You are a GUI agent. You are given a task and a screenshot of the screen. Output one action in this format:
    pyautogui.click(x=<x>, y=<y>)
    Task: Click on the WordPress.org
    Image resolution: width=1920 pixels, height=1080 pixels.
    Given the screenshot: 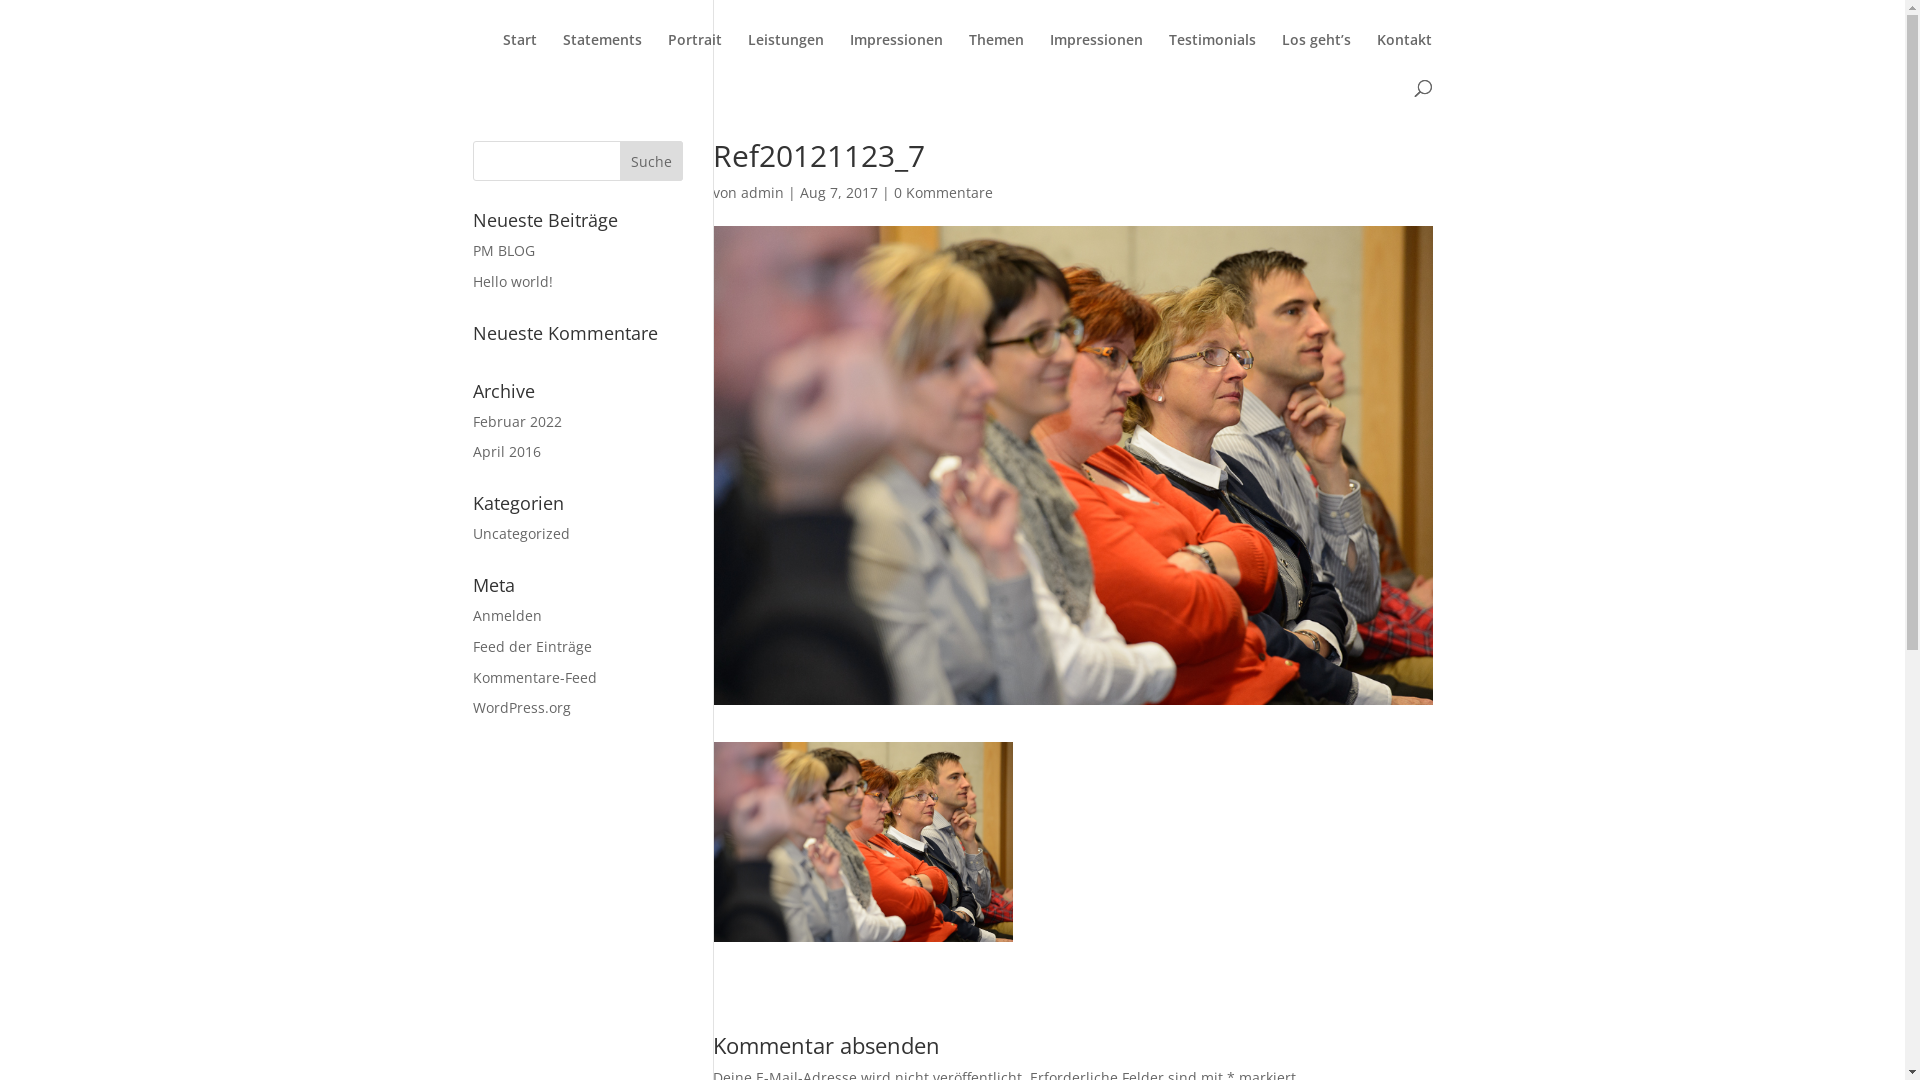 What is the action you would take?
    pyautogui.click(x=521, y=708)
    